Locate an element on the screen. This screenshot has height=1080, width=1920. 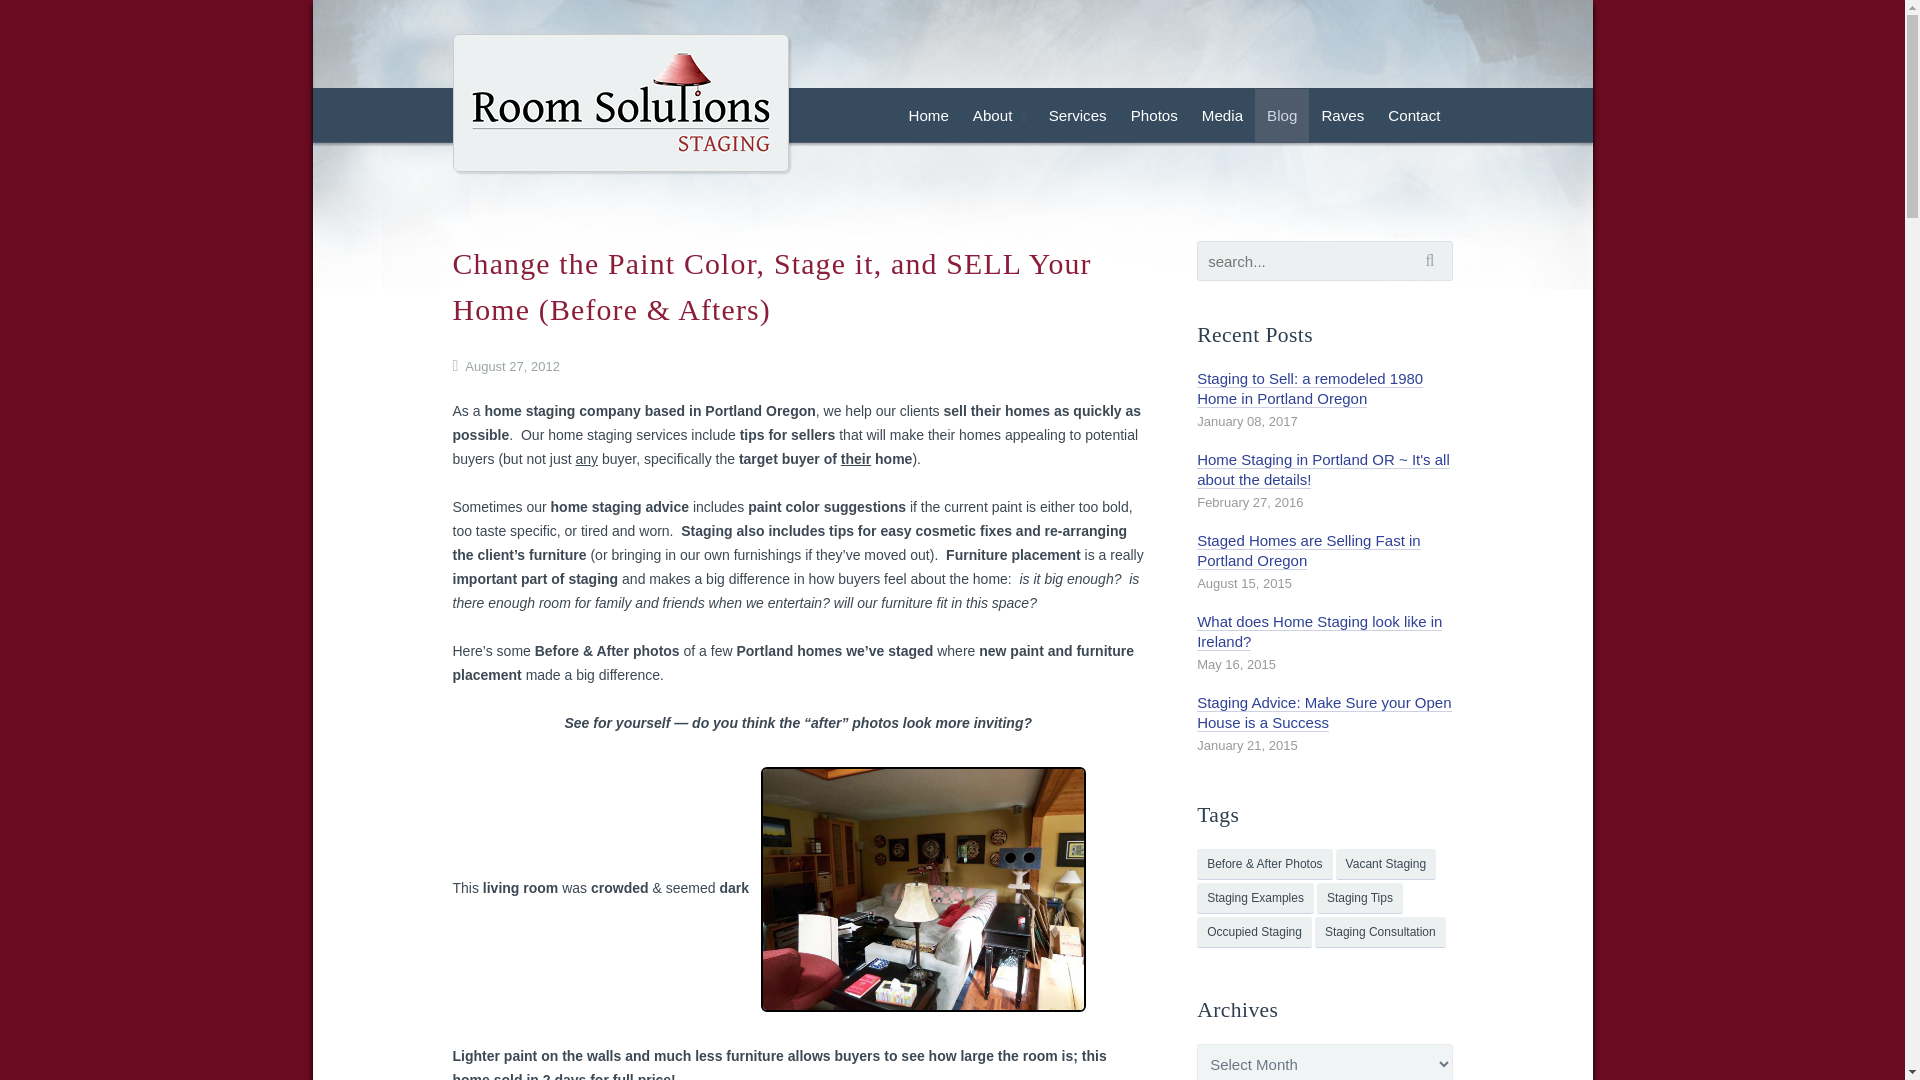
Occupied Staging is located at coordinates (1254, 932).